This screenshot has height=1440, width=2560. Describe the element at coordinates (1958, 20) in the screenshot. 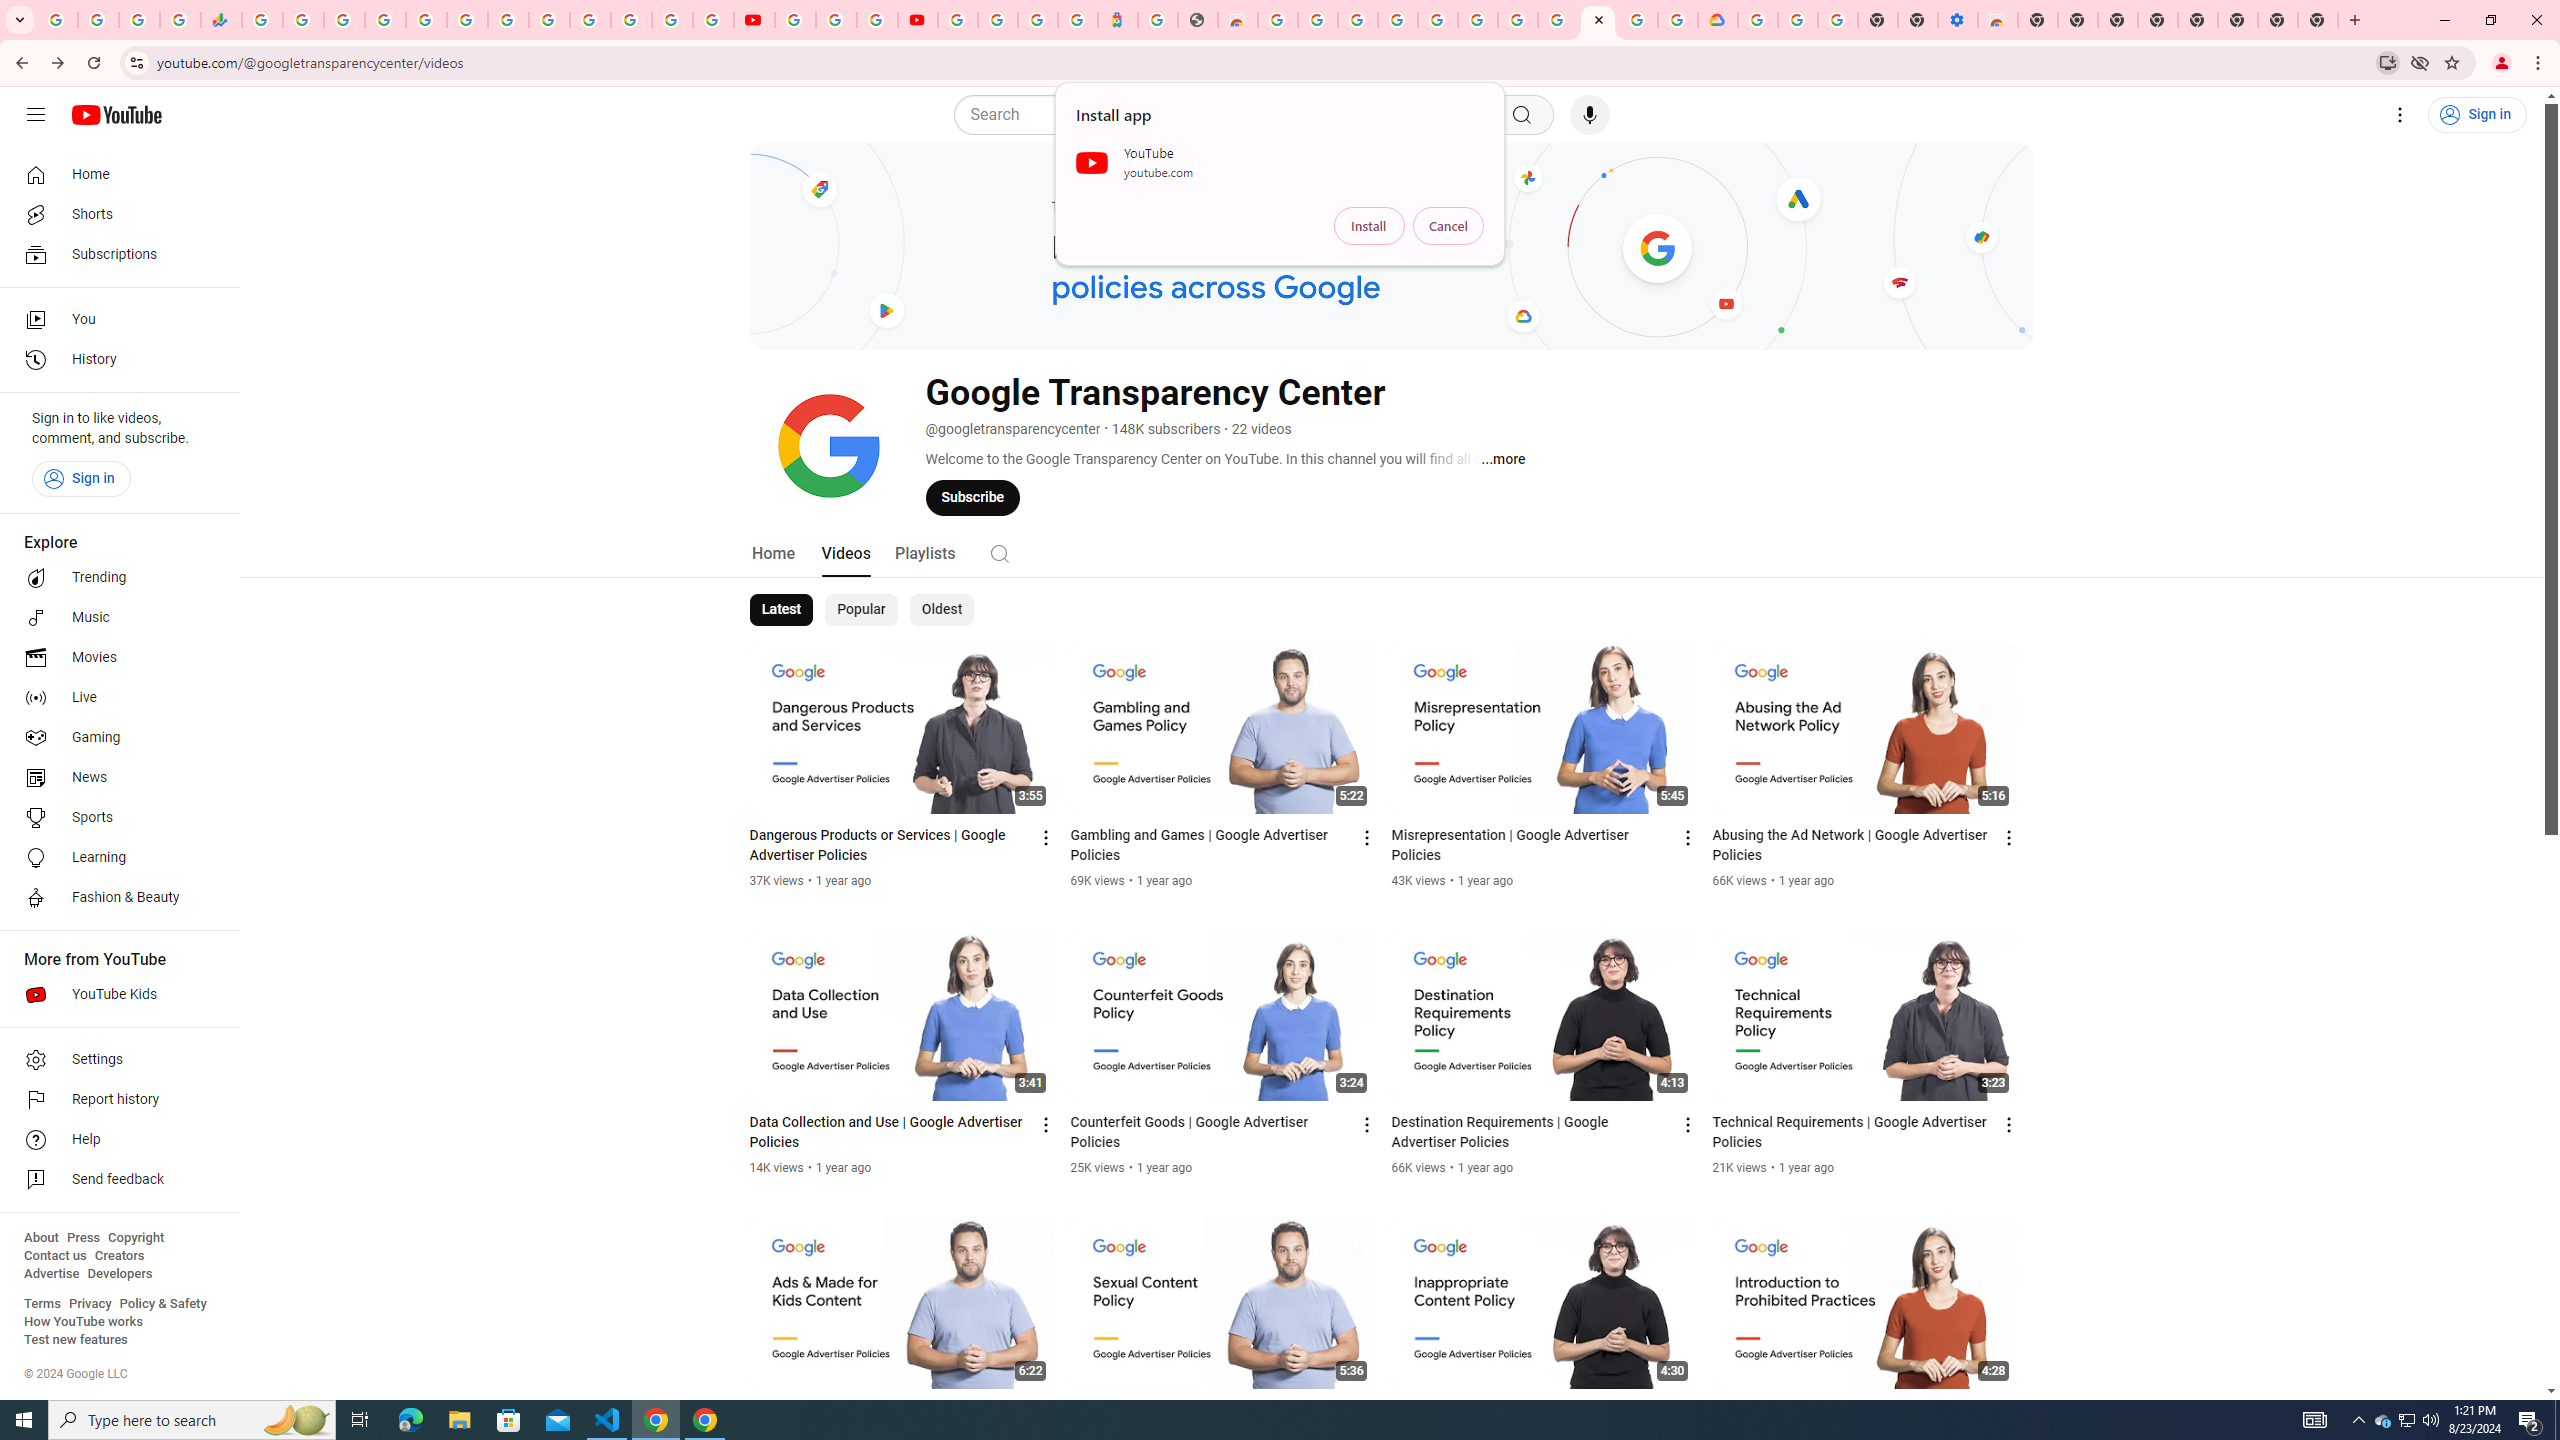

I see `Settings - Accessibility` at that location.